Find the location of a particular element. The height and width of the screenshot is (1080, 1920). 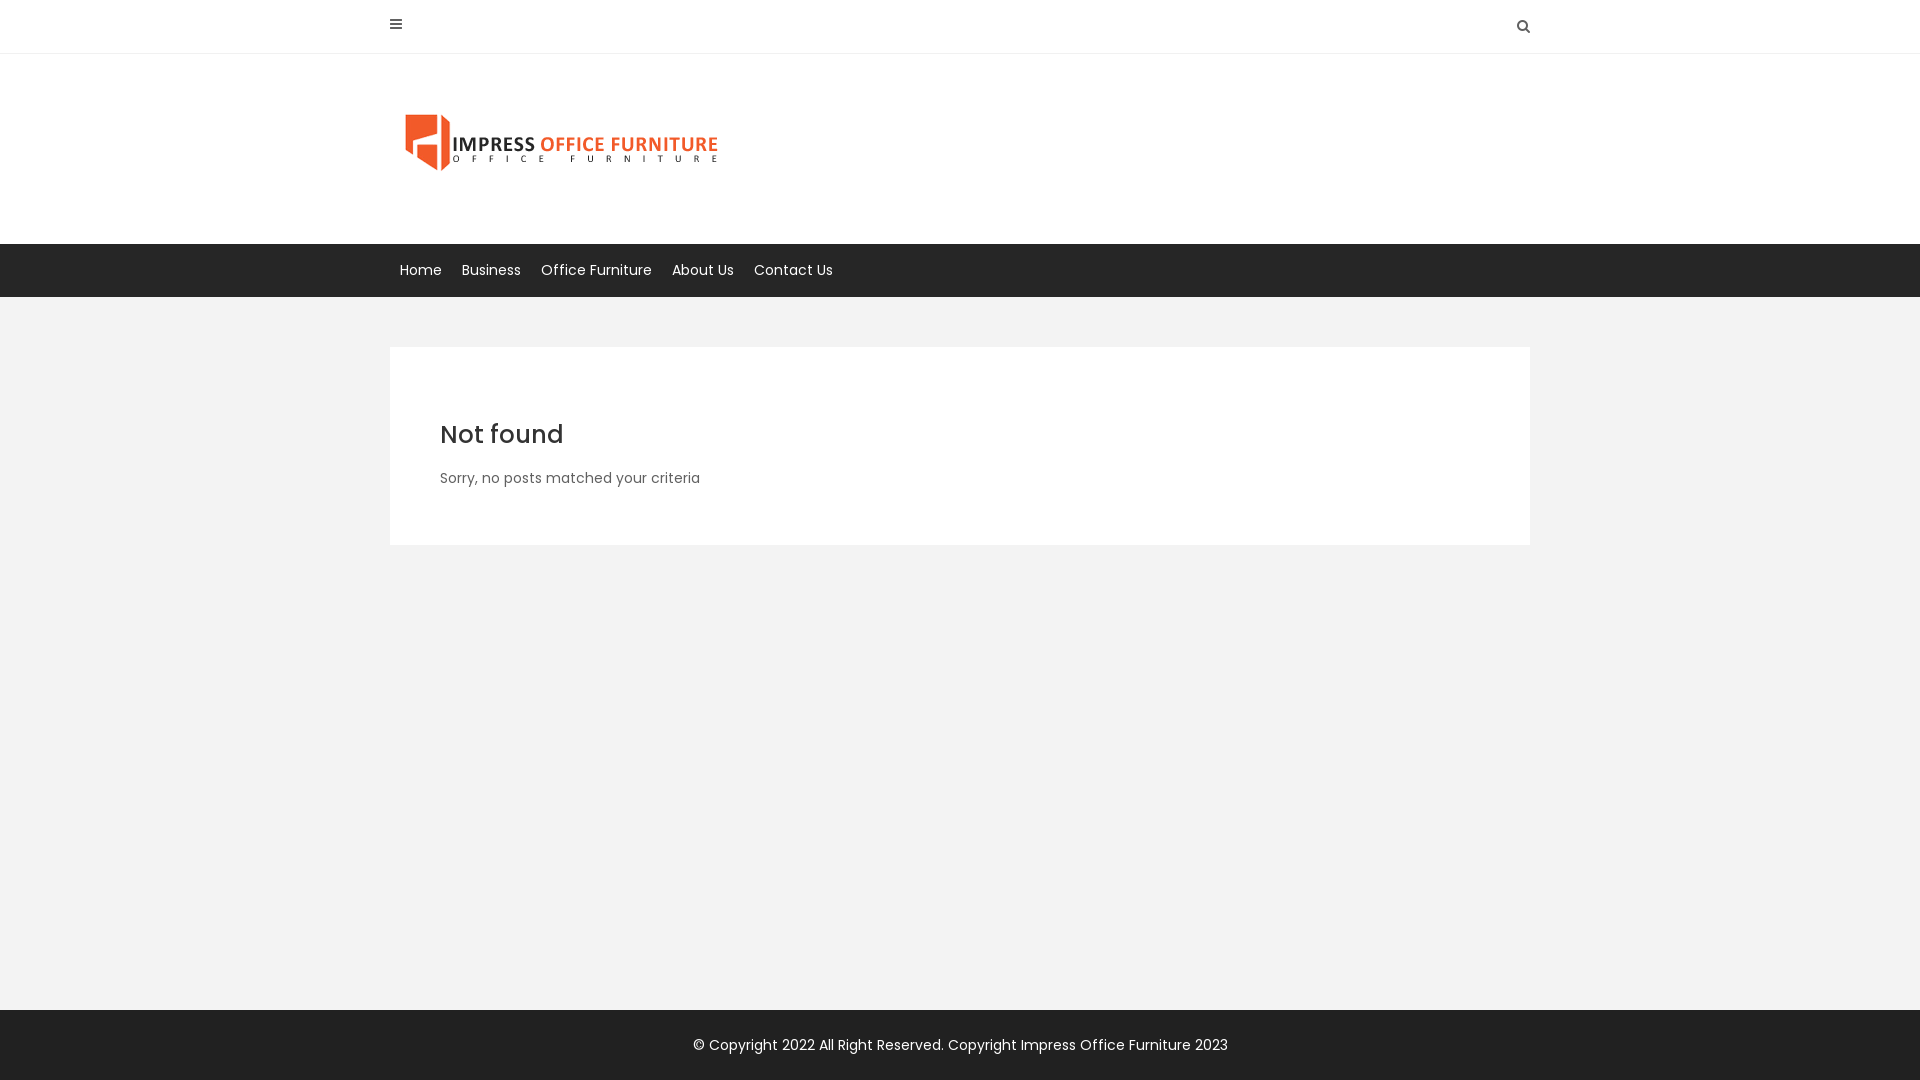

Office Furniture is located at coordinates (596, 270).